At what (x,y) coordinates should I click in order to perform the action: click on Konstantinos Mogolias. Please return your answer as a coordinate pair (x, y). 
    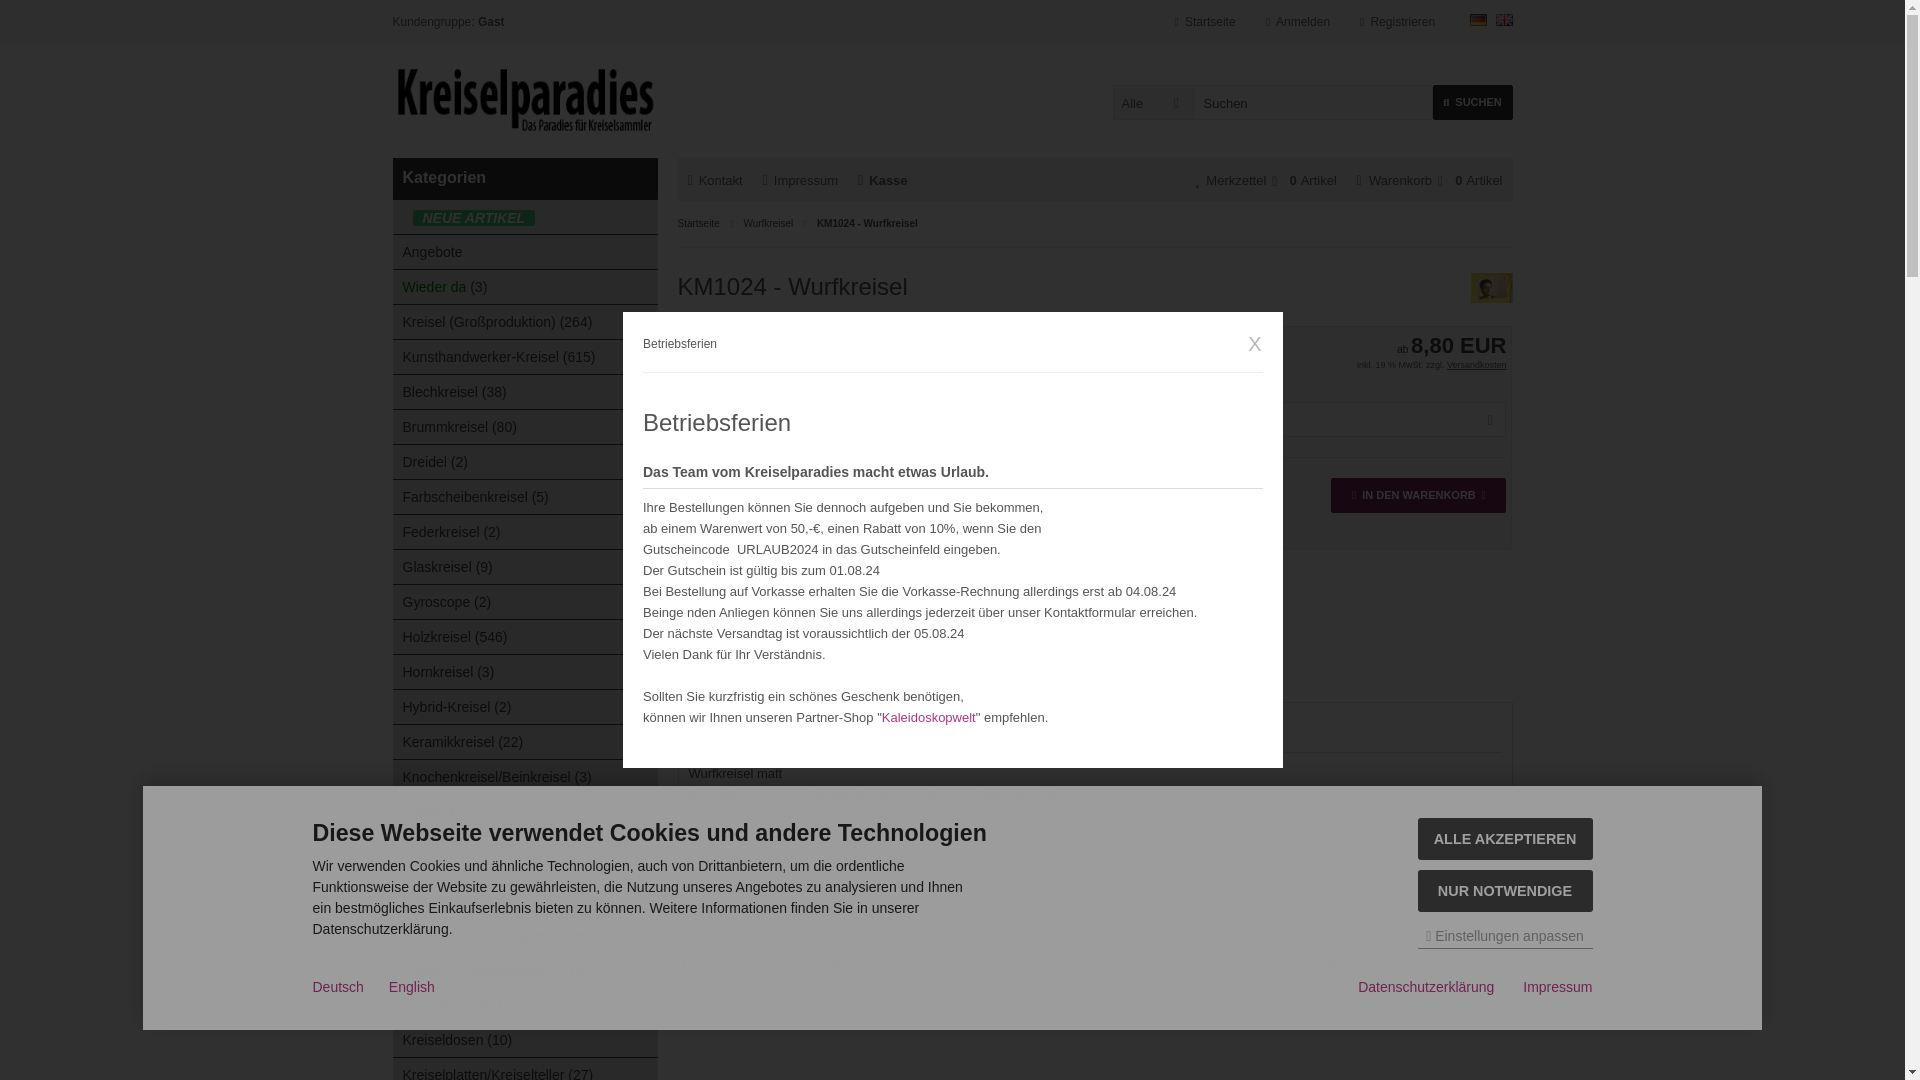
    Looking at the image, I should click on (1096, 458).